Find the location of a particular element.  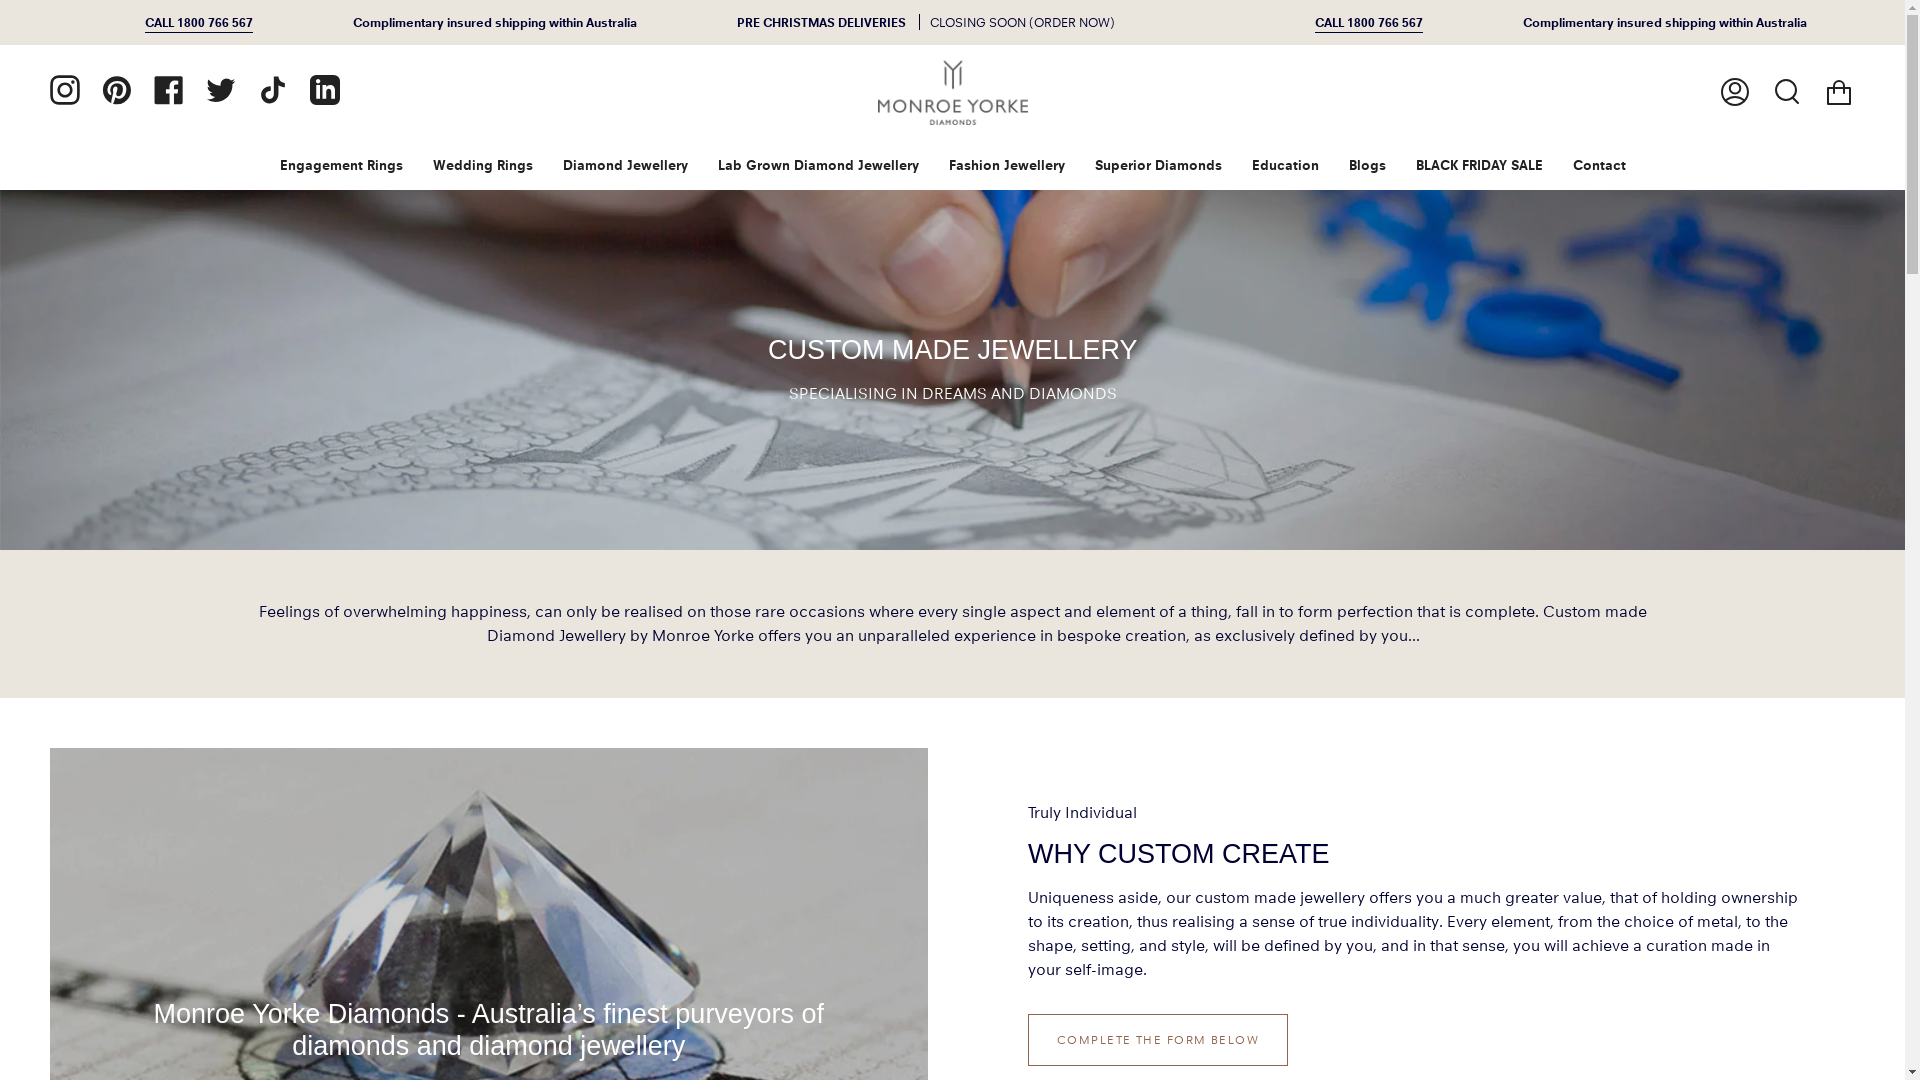

CALL 1800 766 567 is located at coordinates (1369, 22).